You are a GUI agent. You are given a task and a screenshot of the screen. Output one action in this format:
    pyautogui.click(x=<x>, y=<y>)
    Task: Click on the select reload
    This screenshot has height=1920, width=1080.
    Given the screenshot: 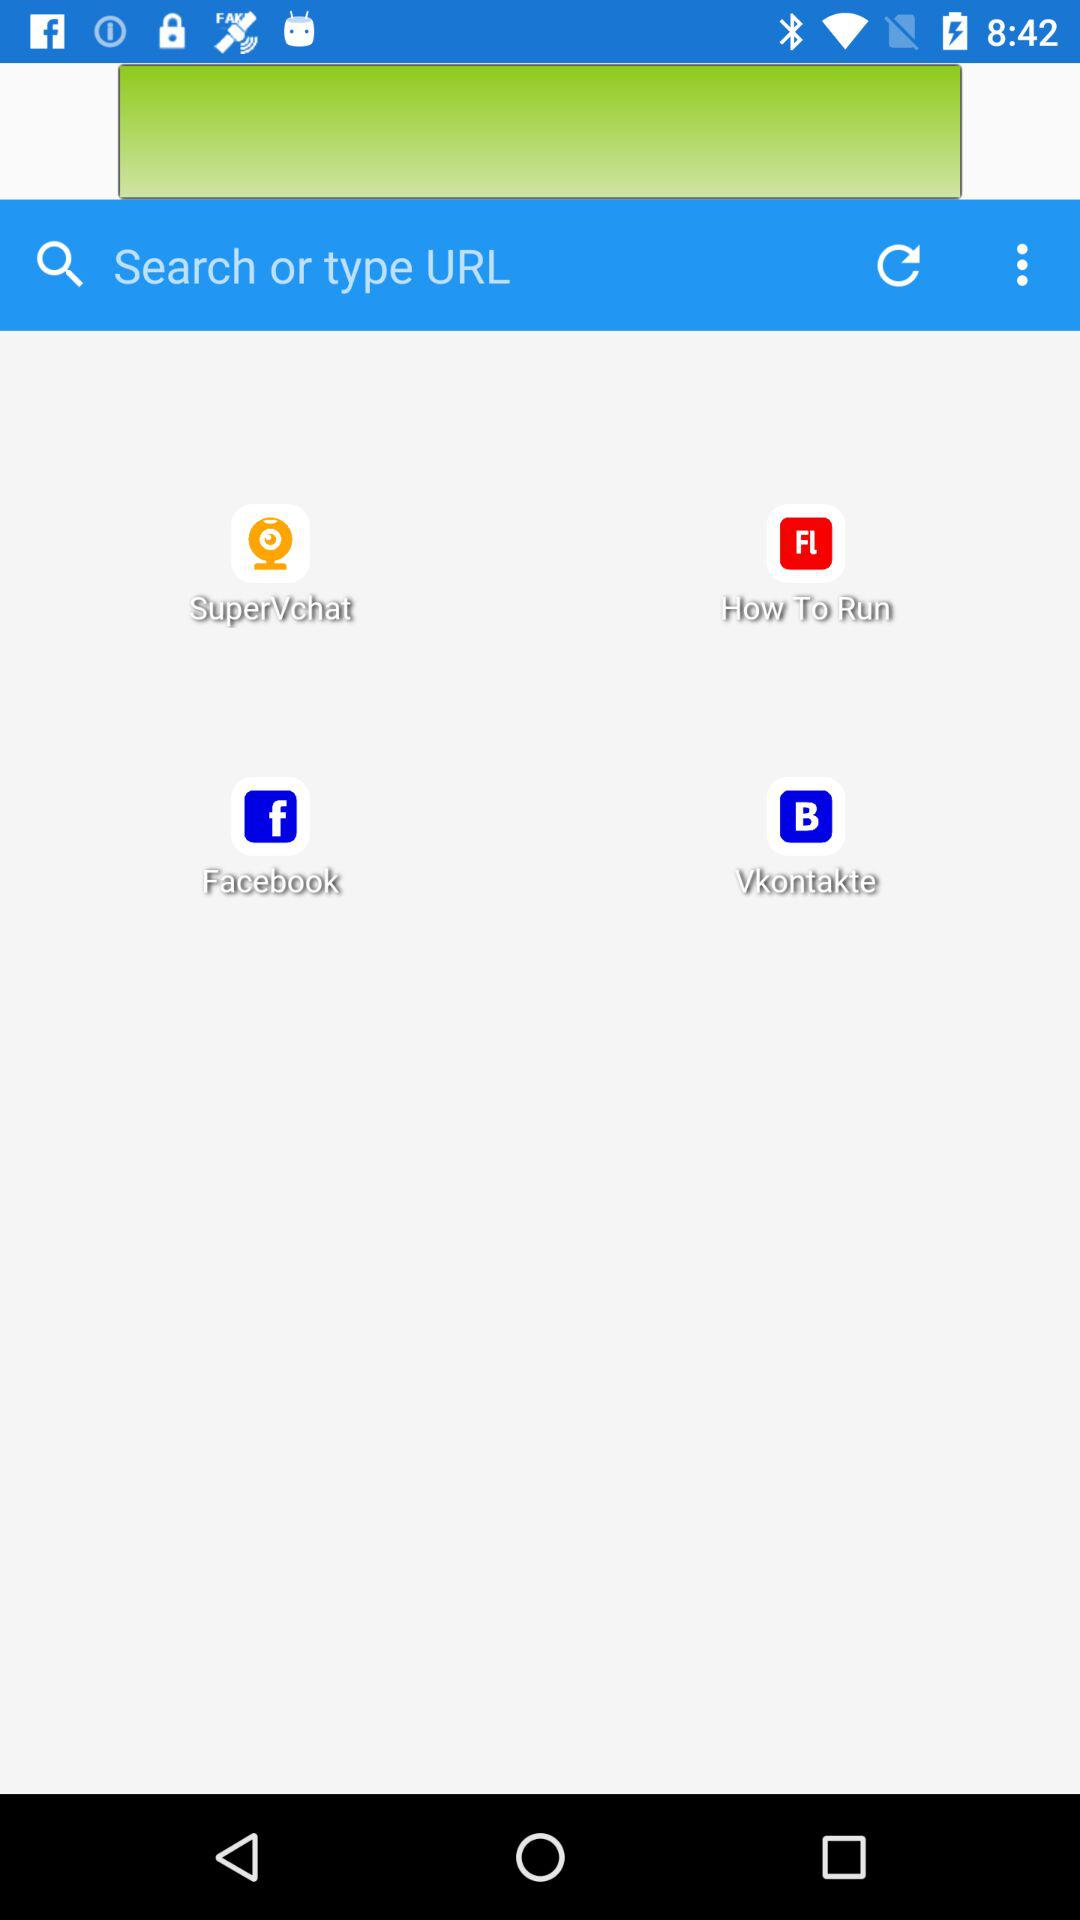 What is the action you would take?
    pyautogui.click(x=893, y=264)
    